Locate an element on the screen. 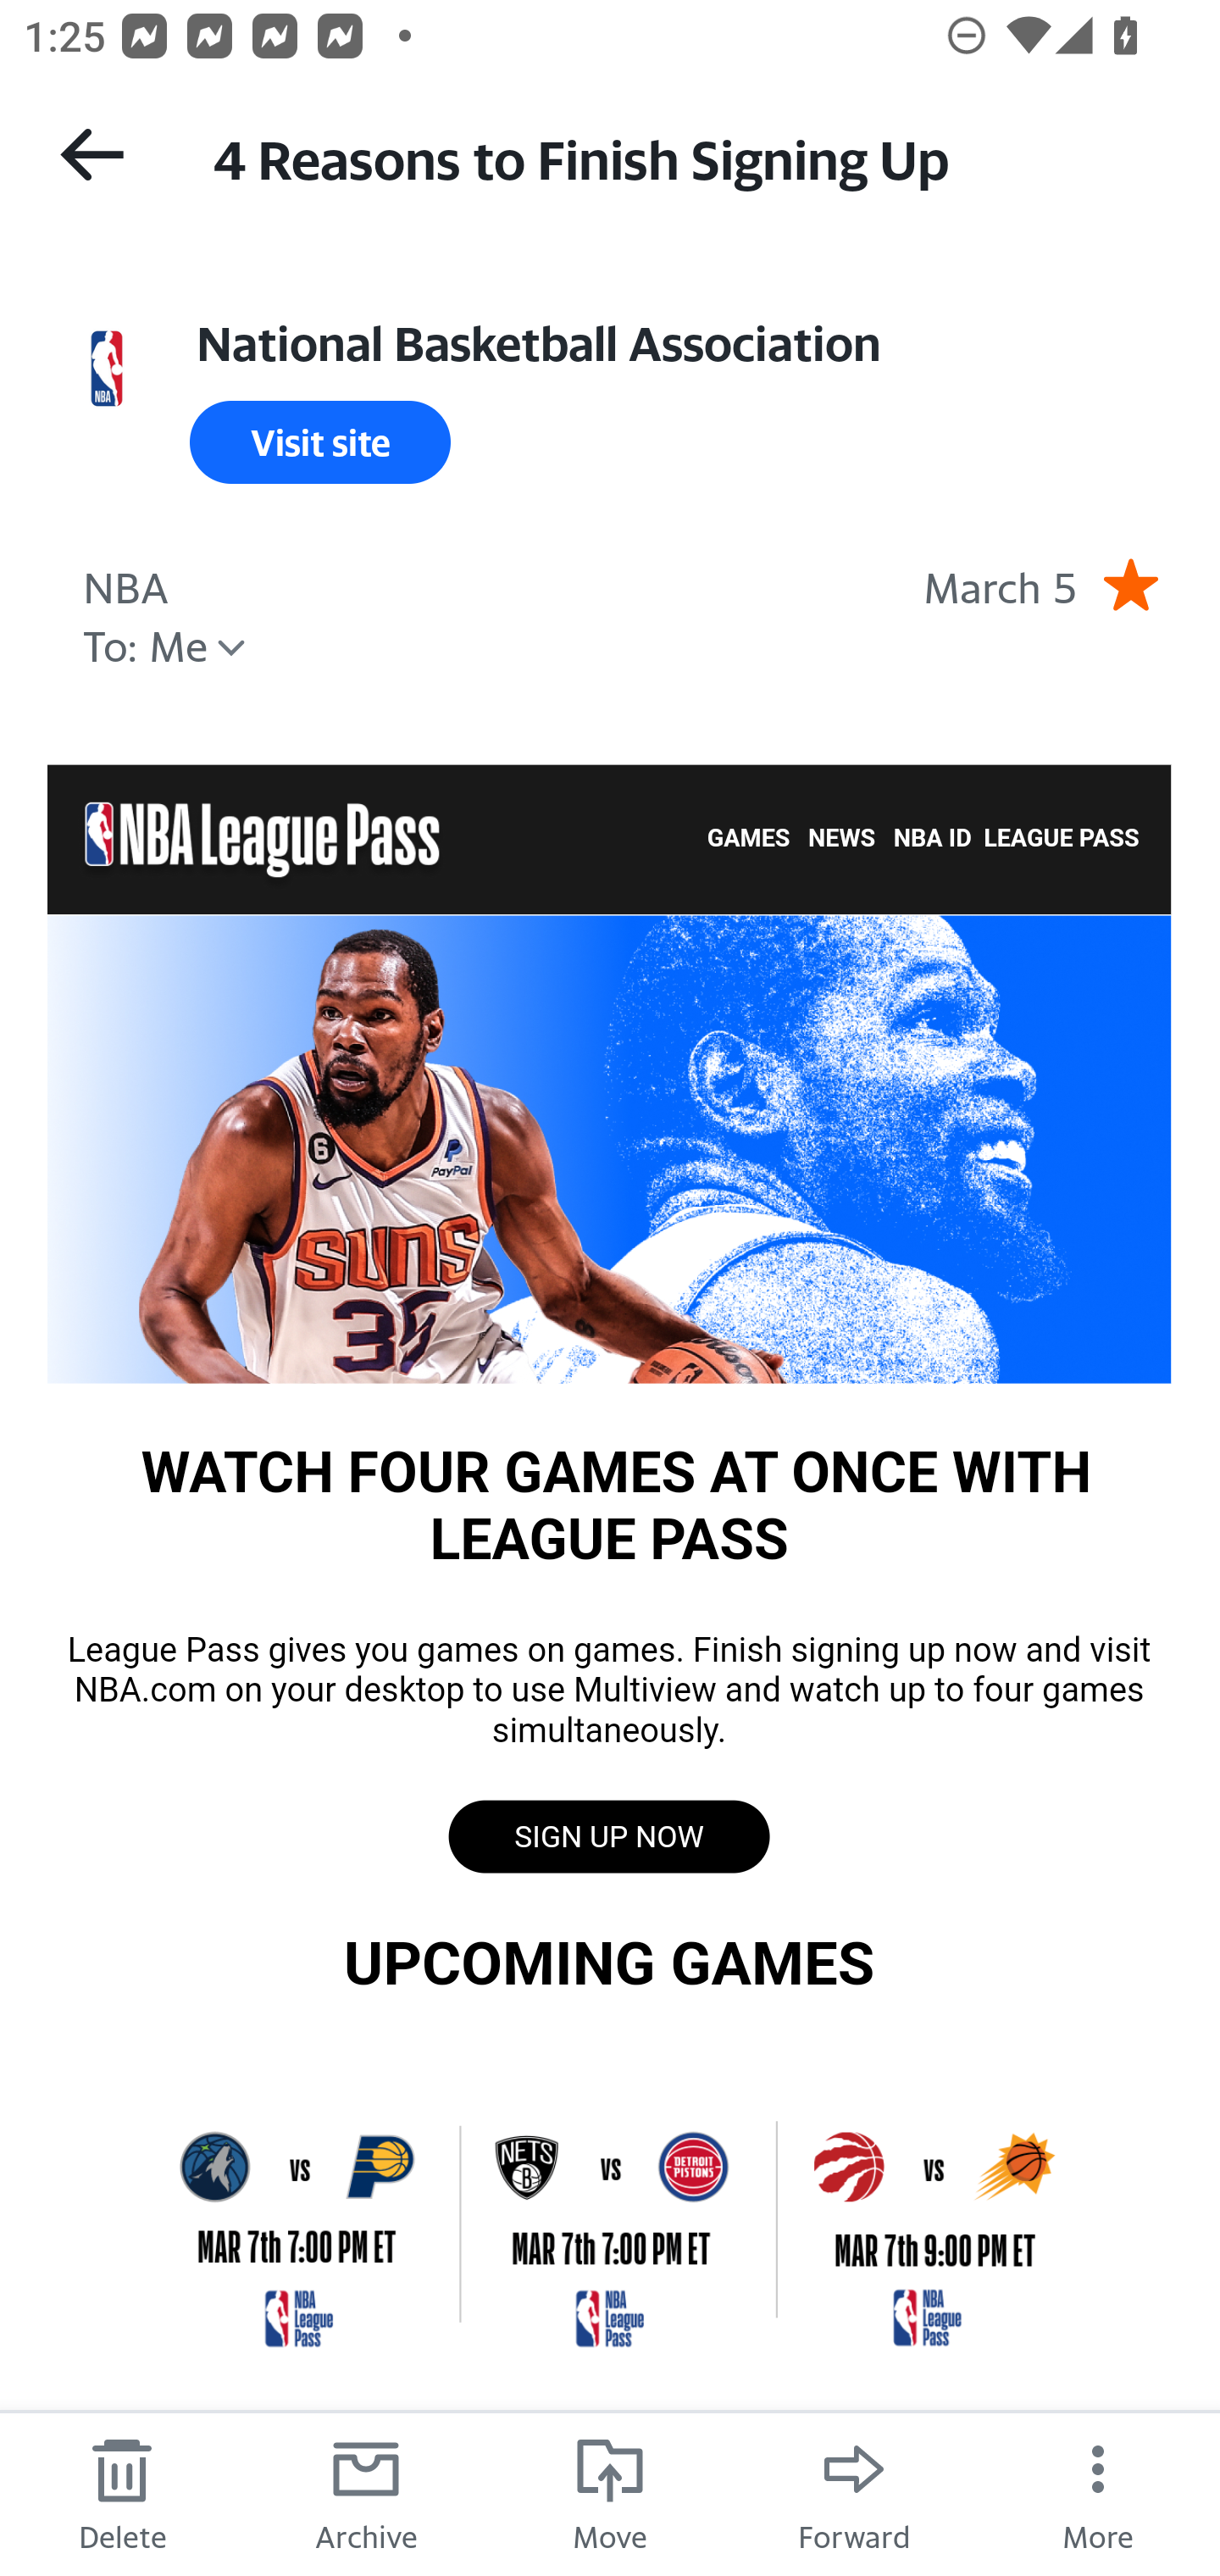 This screenshot has width=1220, height=2576. More is located at coordinates (1098, 2493).